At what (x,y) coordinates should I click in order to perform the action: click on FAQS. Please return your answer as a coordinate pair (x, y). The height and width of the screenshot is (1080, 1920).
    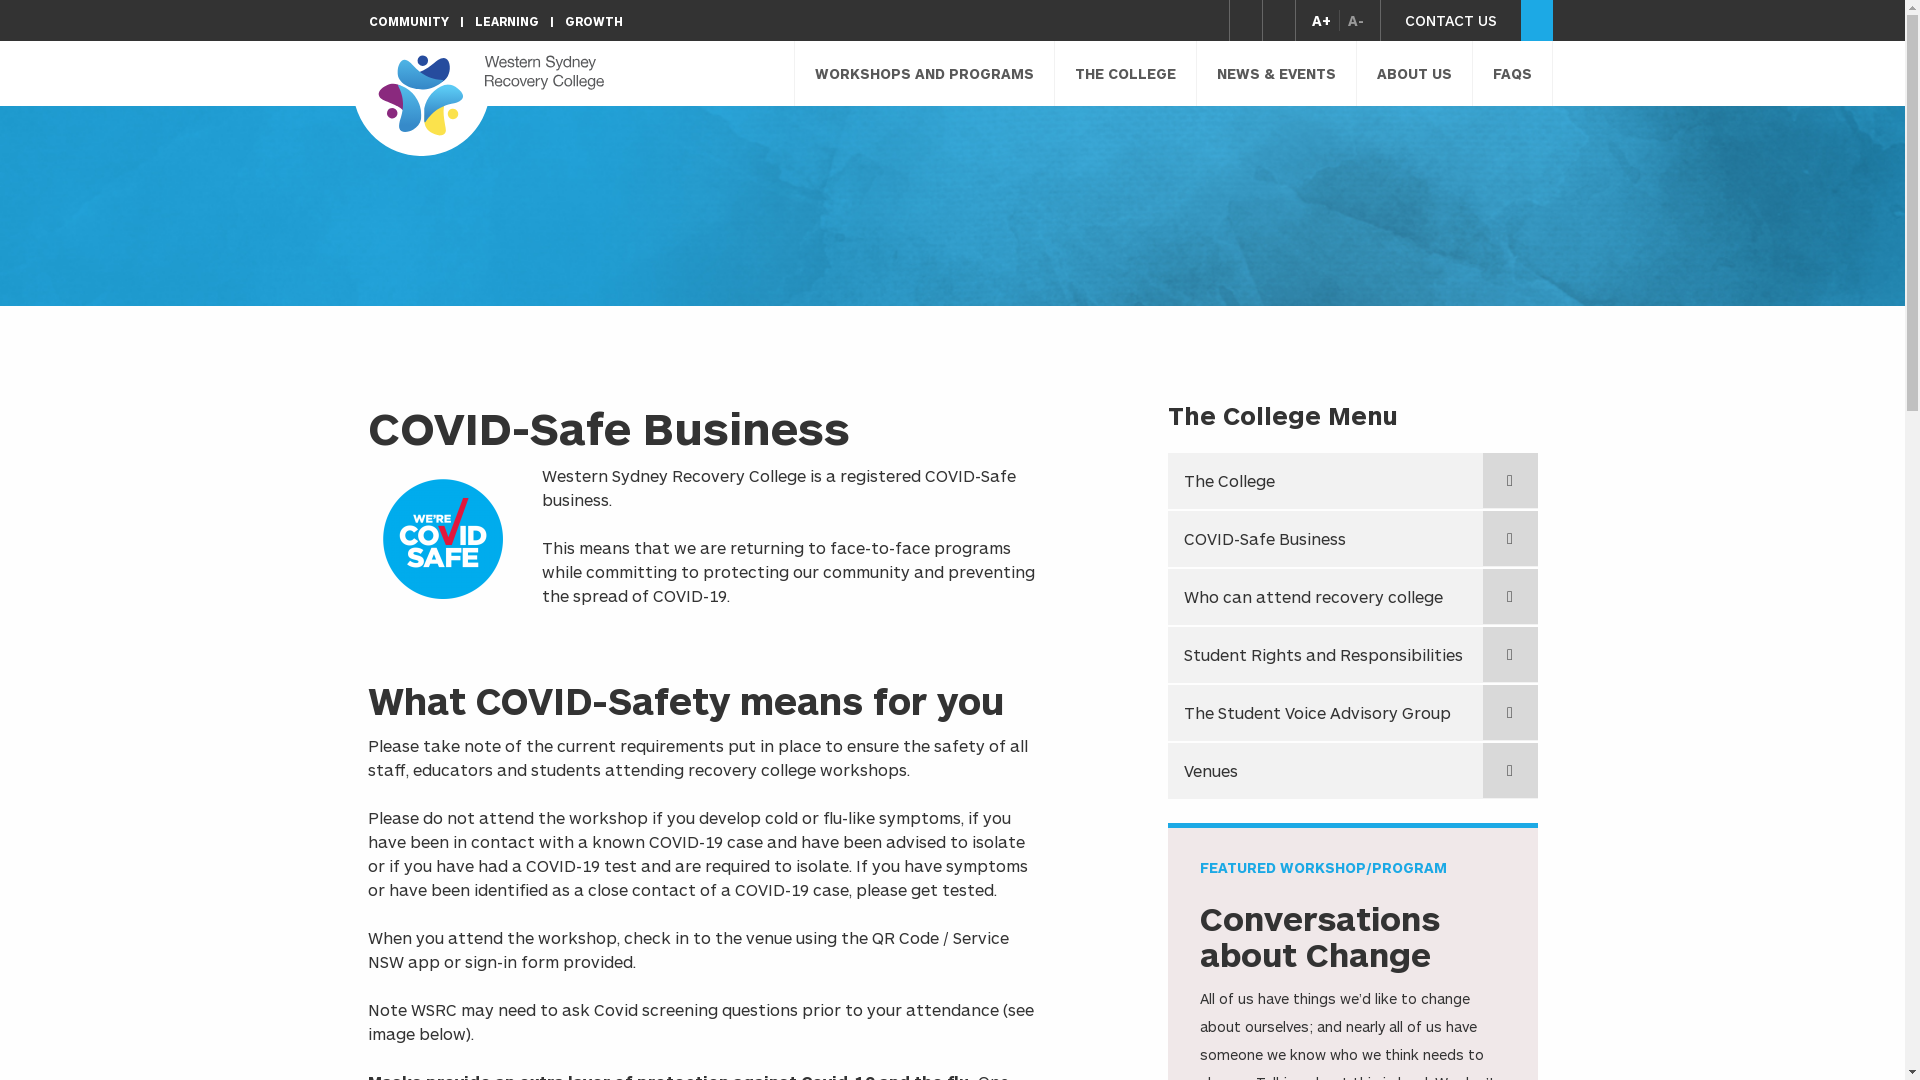
    Looking at the image, I should click on (1512, 74).